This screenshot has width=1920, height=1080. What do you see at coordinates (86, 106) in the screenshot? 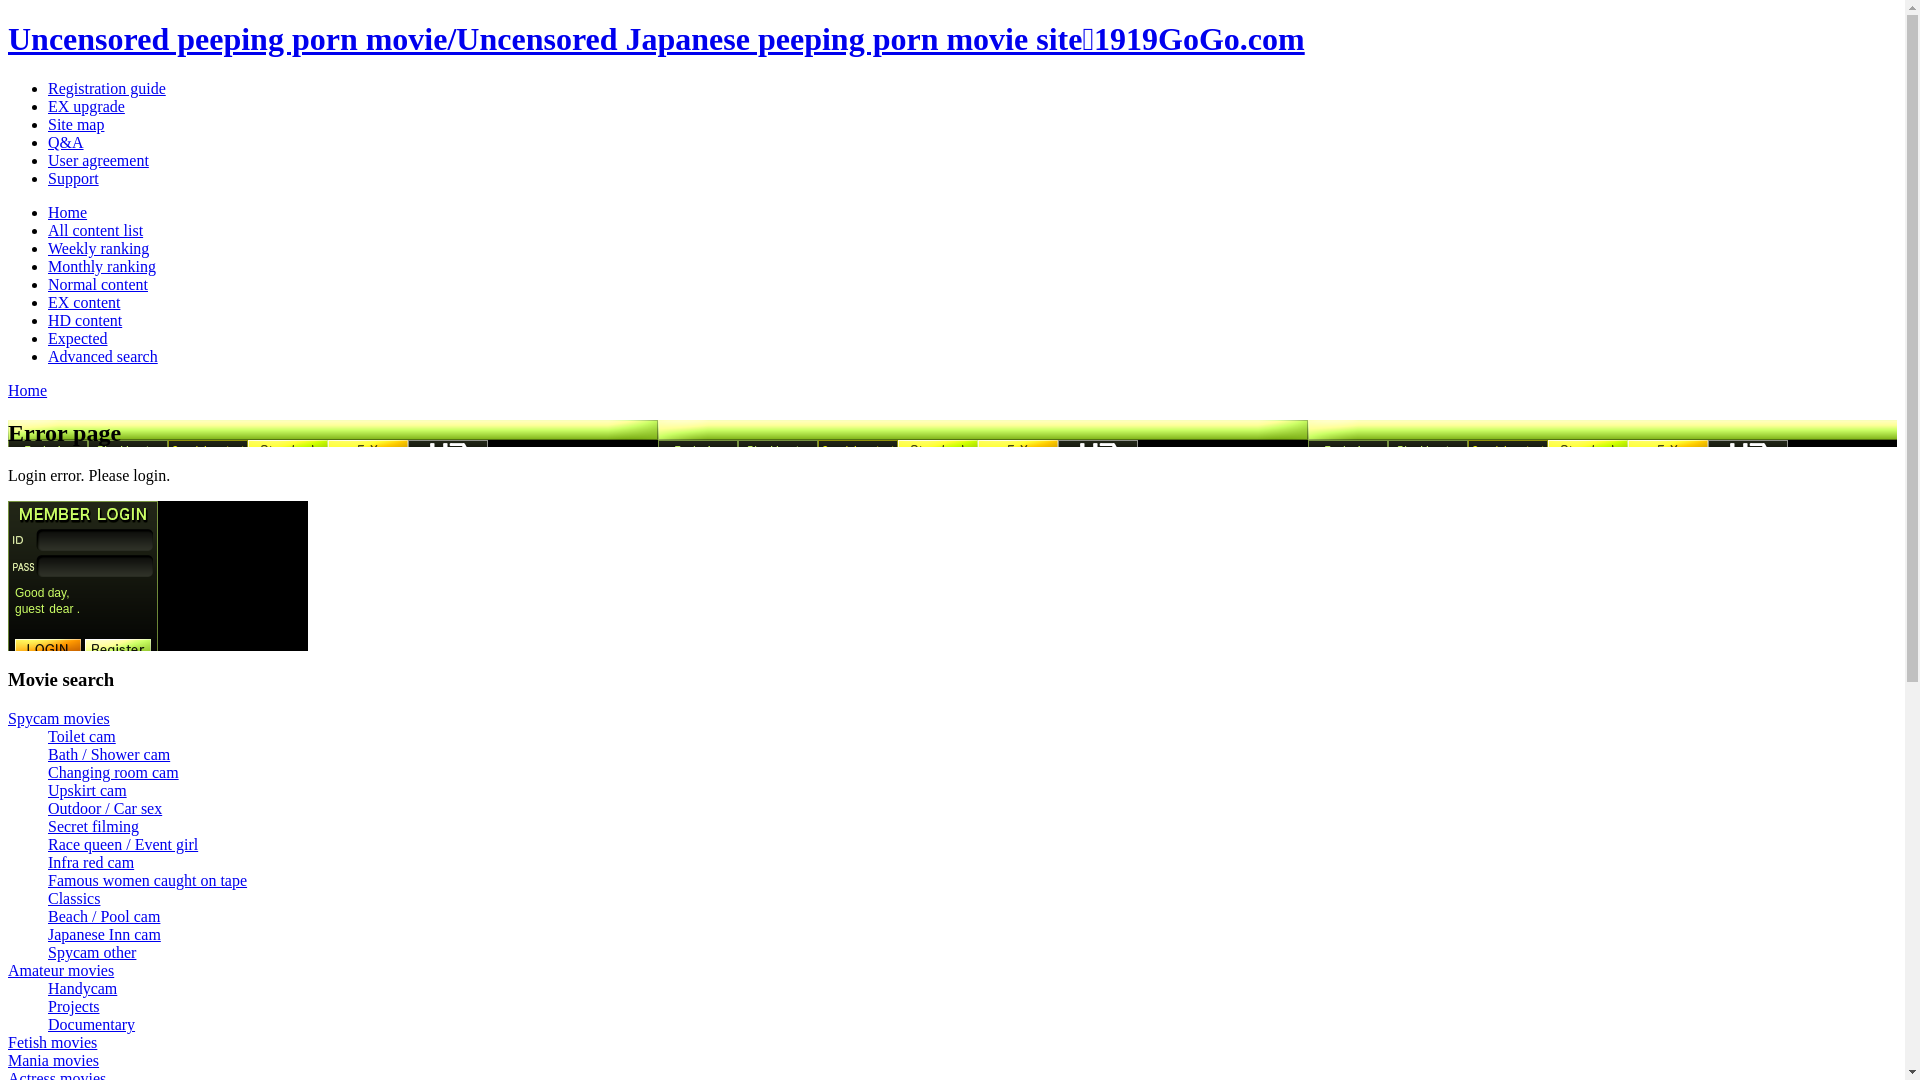
I see `EX upgrade` at bounding box center [86, 106].